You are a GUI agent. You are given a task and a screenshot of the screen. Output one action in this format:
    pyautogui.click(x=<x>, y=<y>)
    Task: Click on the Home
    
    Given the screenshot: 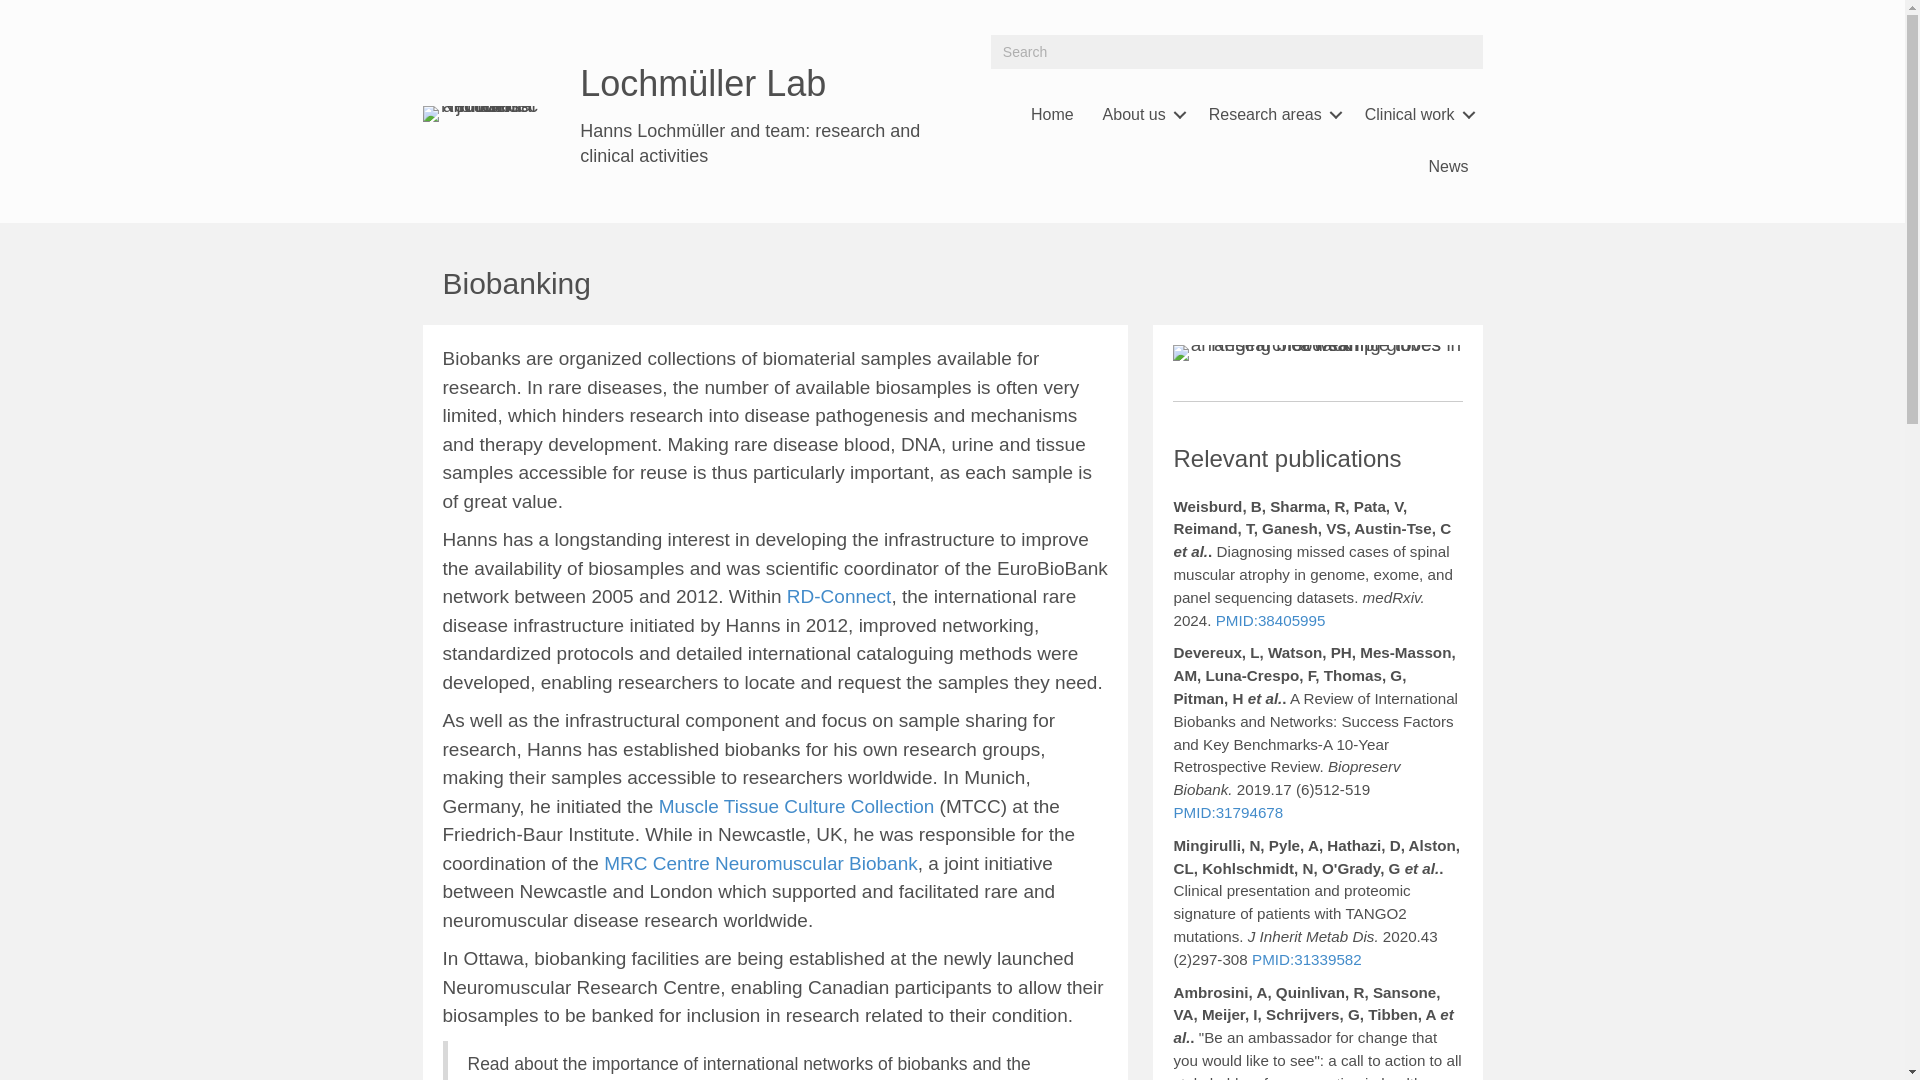 What is the action you would take?
    pyautogui.click(x=1052, y=114)
    